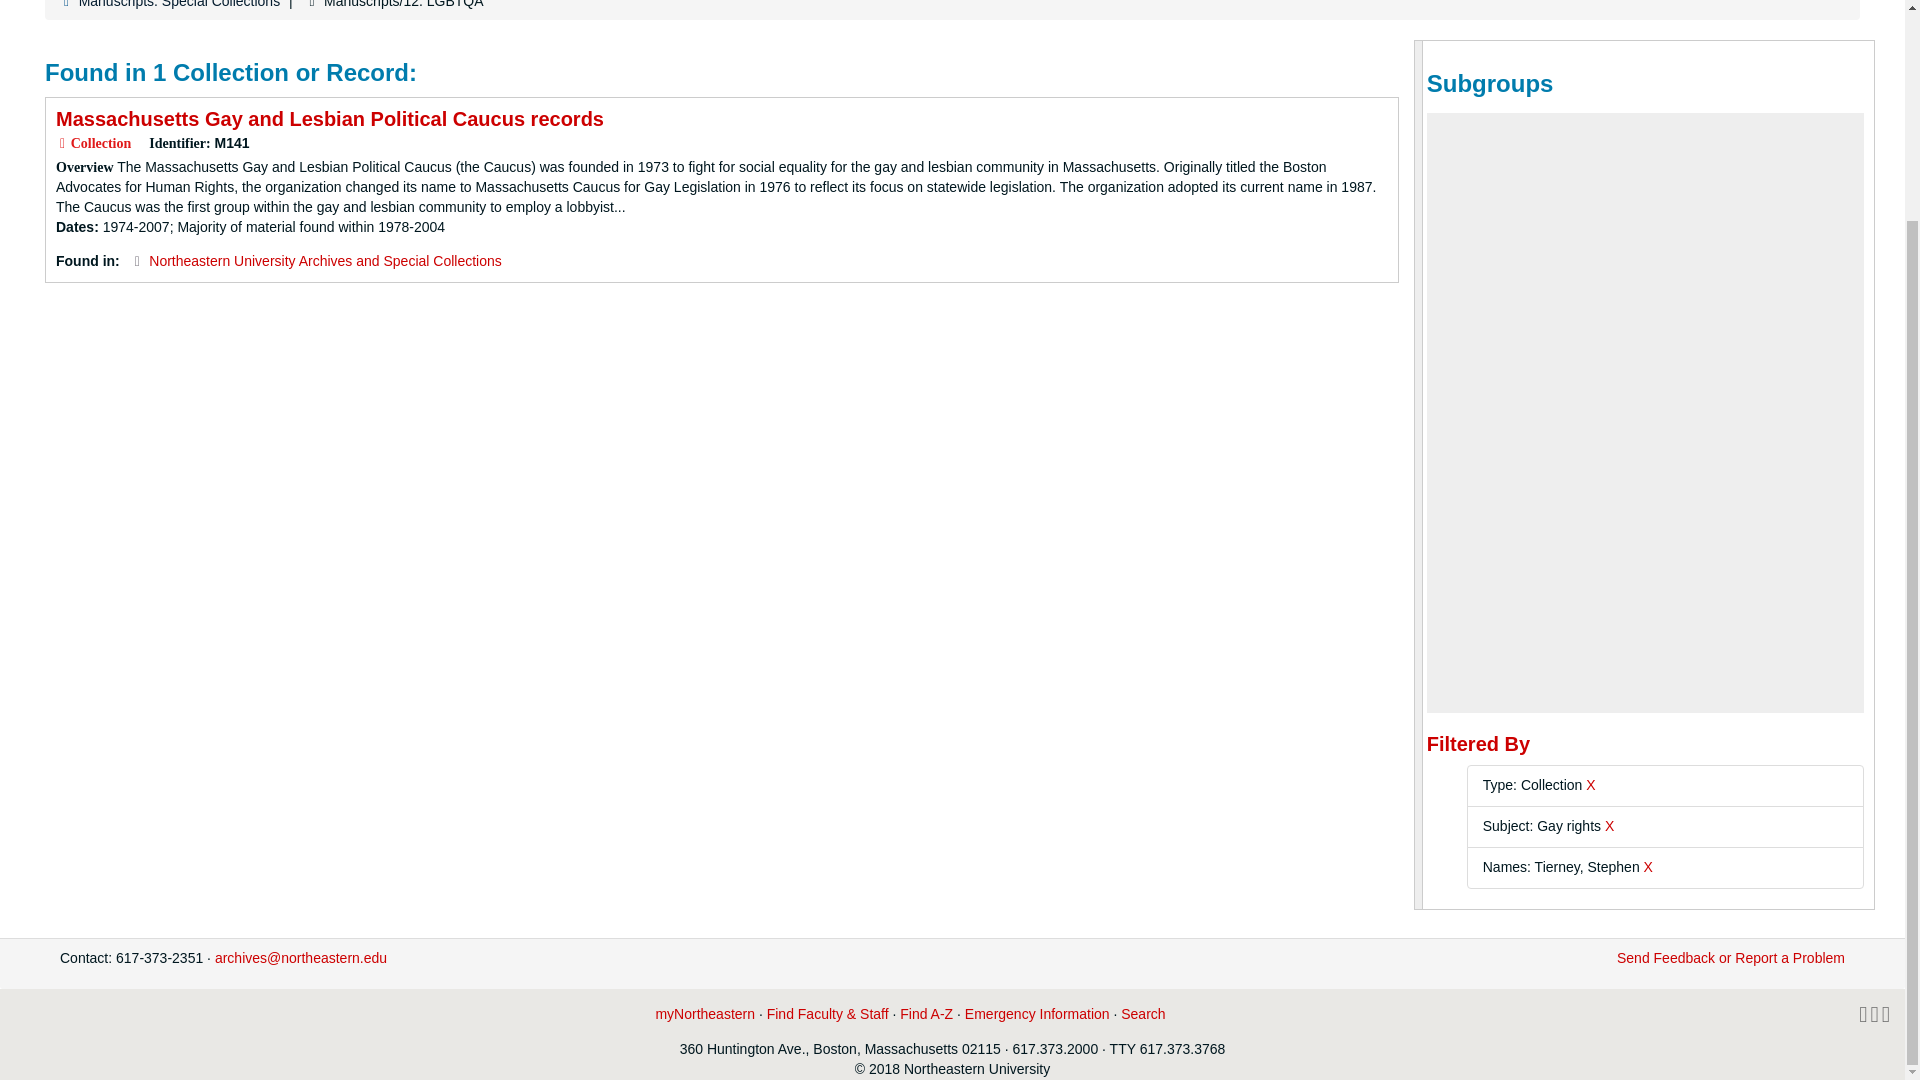  Describe the element at coordinates (325, 260) in the screenshot. I see `Northeastern University Archives and Special Collections` at that location.